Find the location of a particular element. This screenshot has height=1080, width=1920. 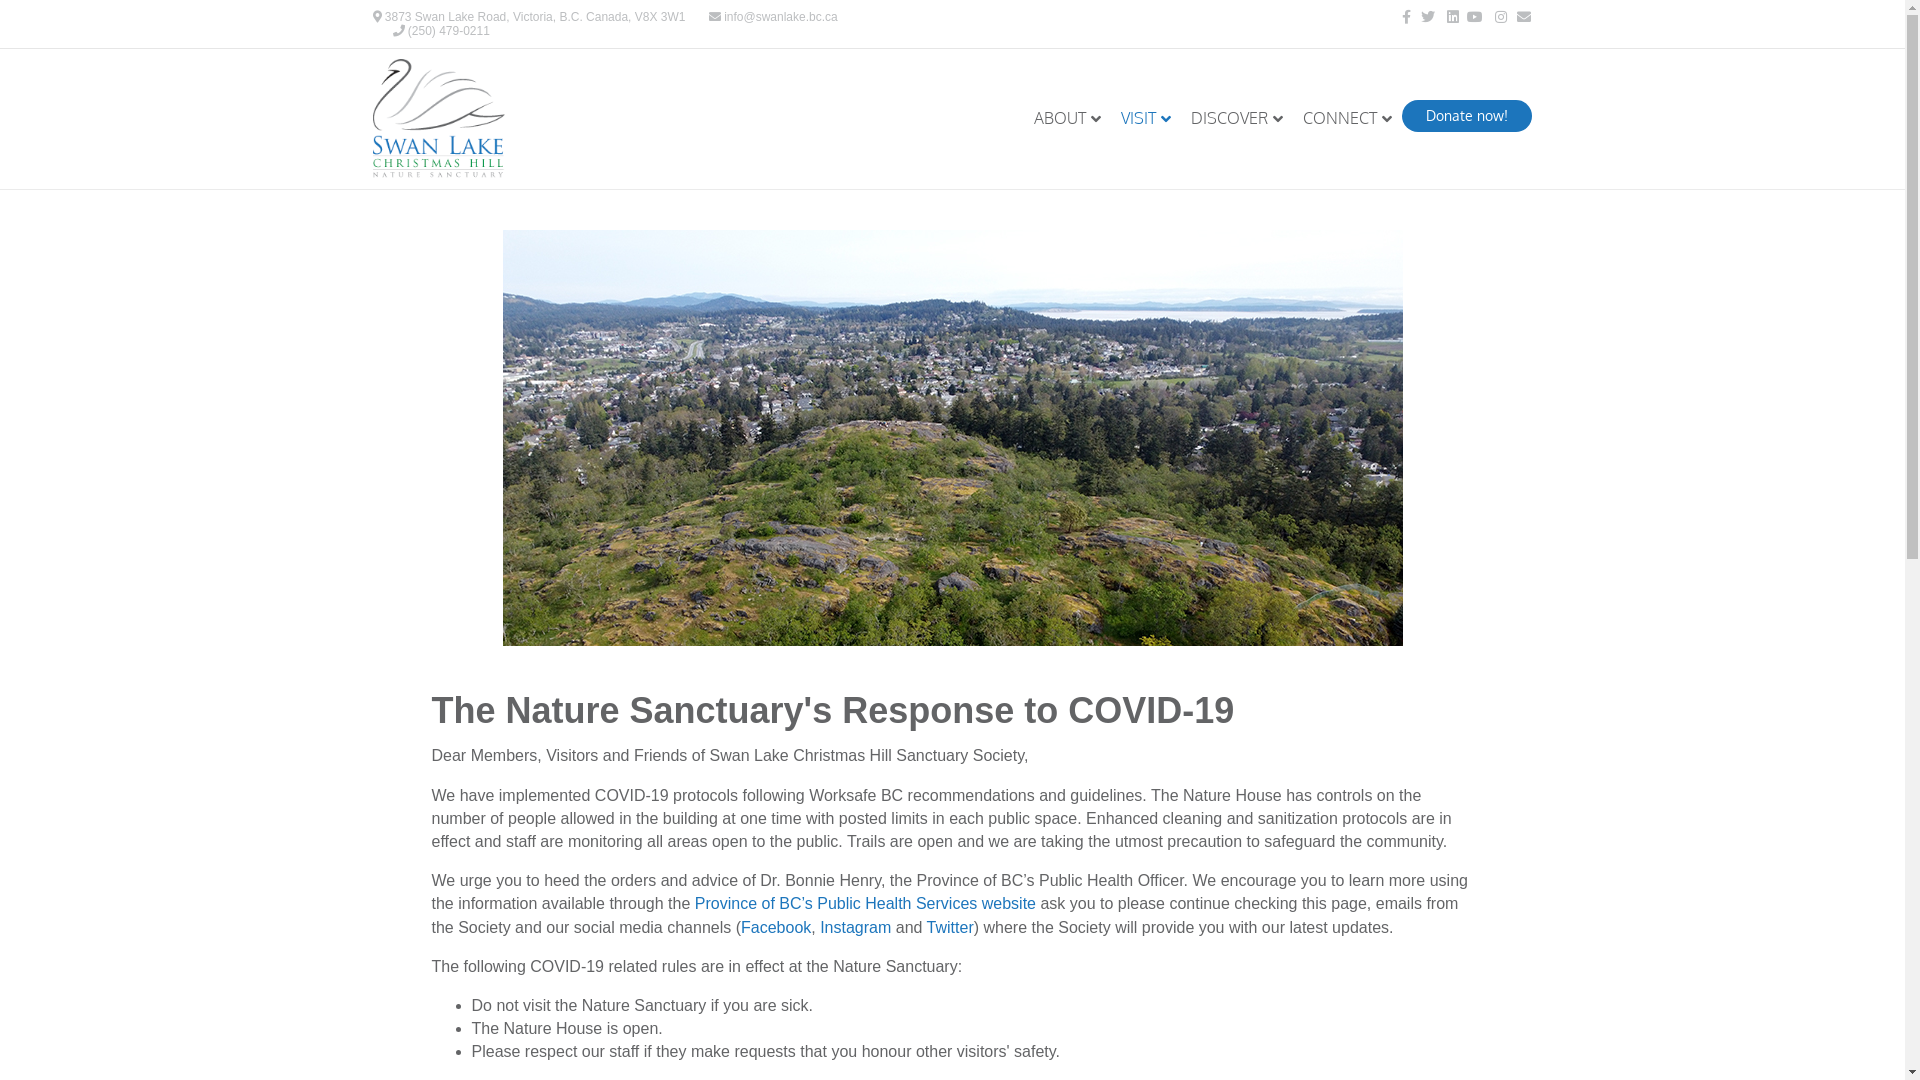

DISCOVER is located at coordinates (1237, 119).